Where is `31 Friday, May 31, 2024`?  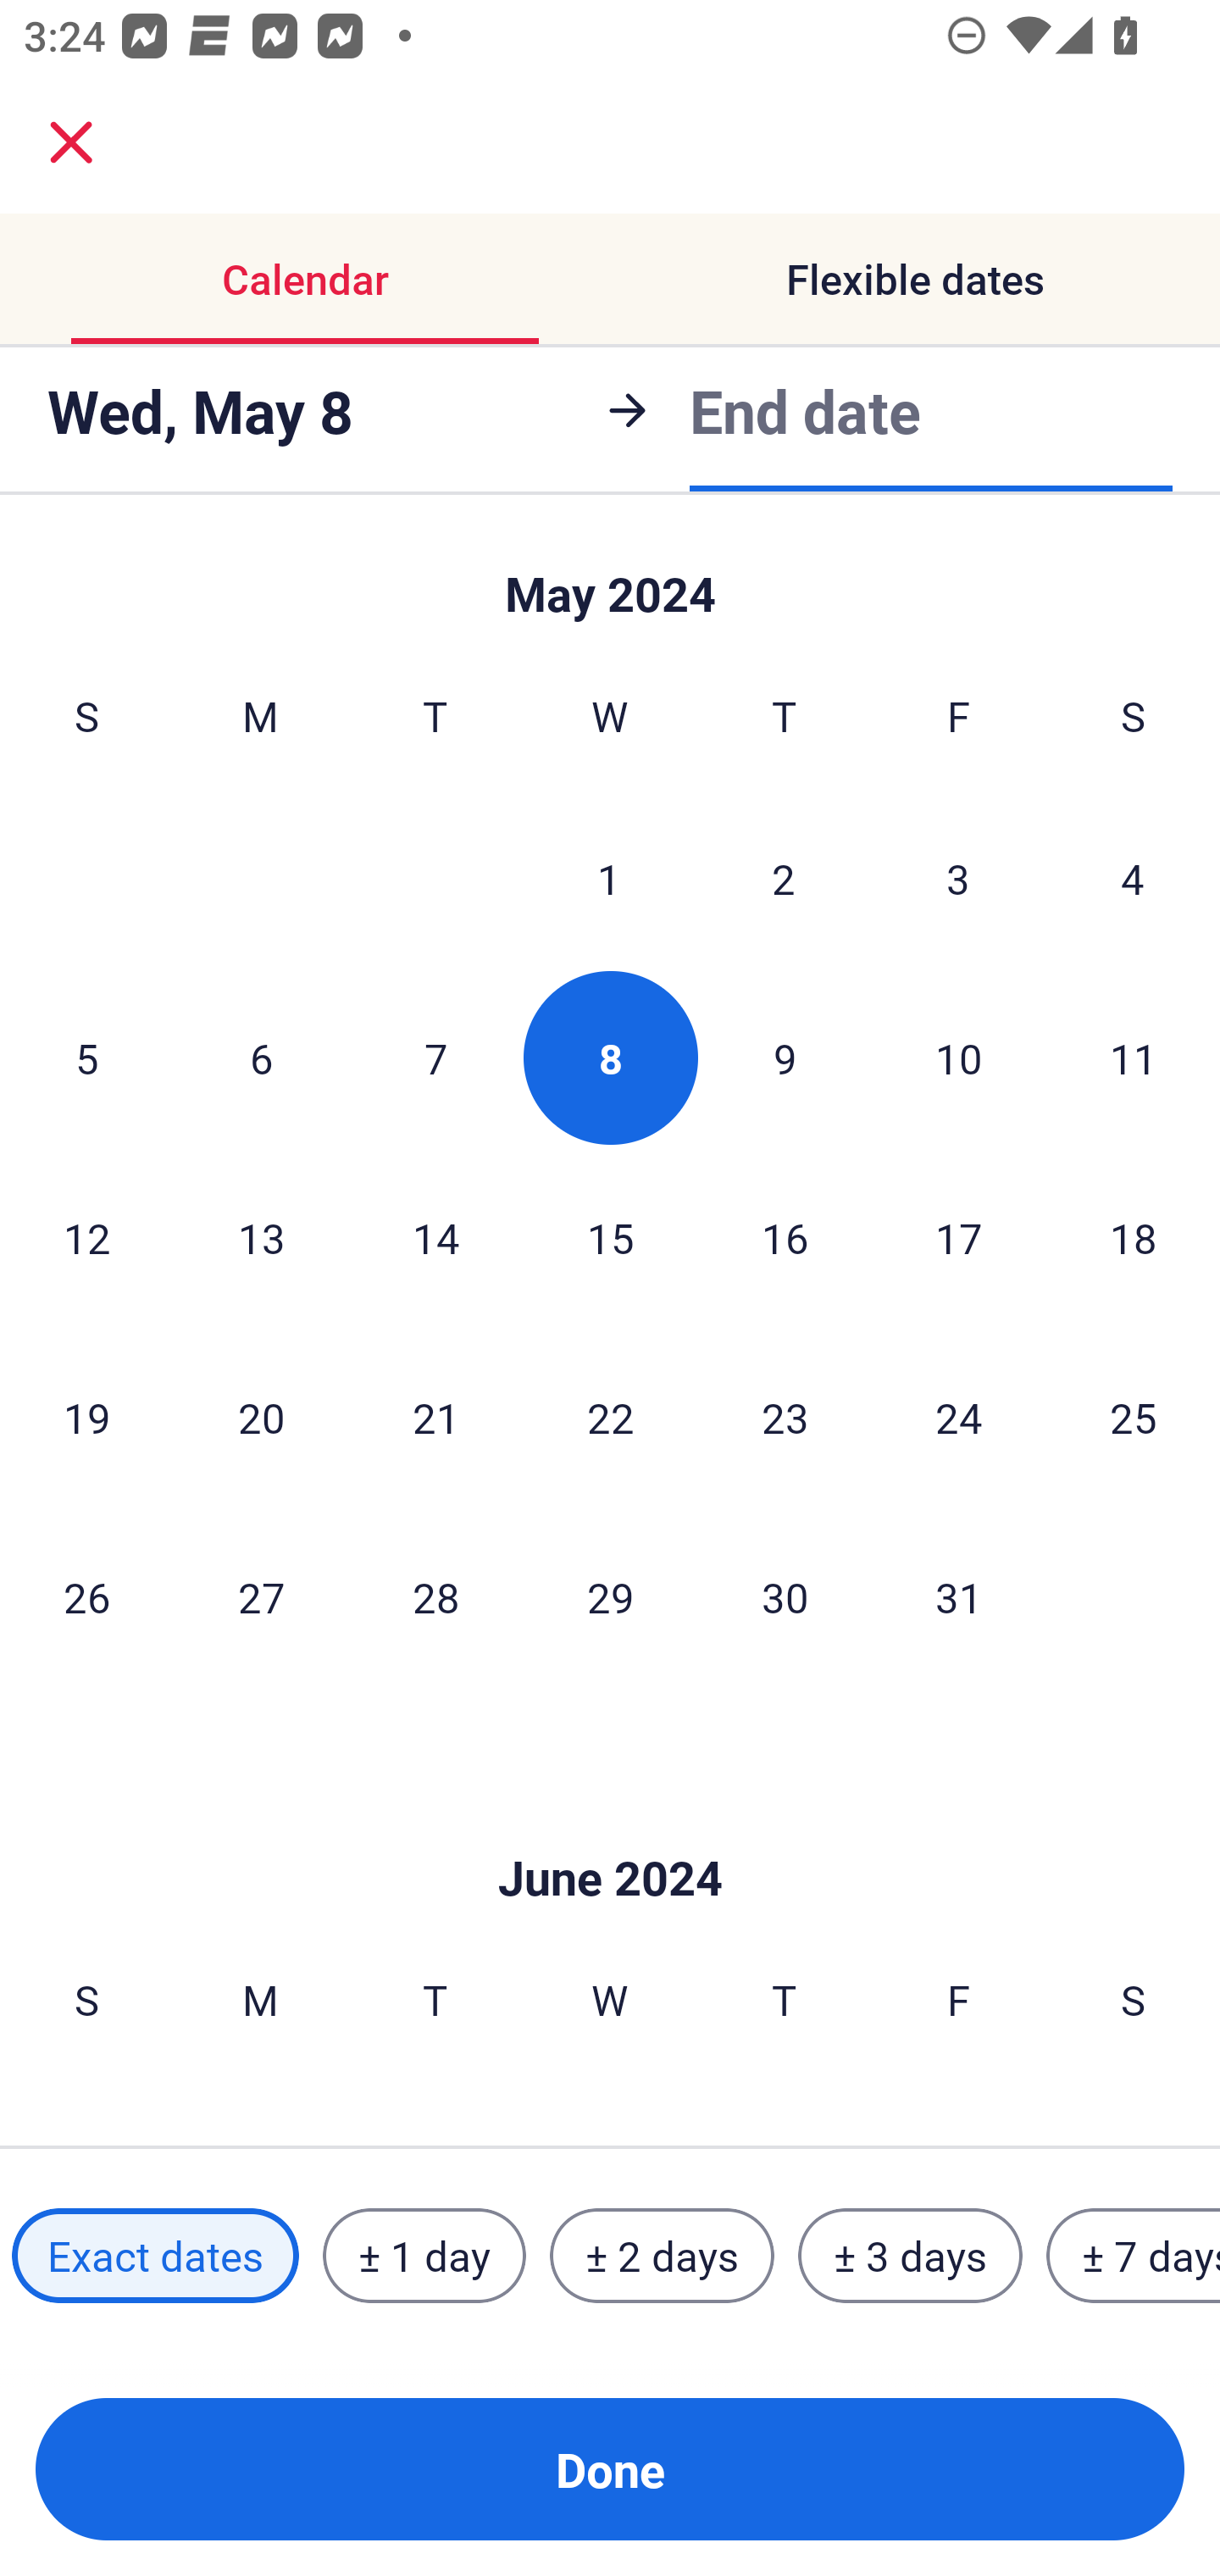 31 Friday, May 31, 2024 is located at coordinates (959, 1596).